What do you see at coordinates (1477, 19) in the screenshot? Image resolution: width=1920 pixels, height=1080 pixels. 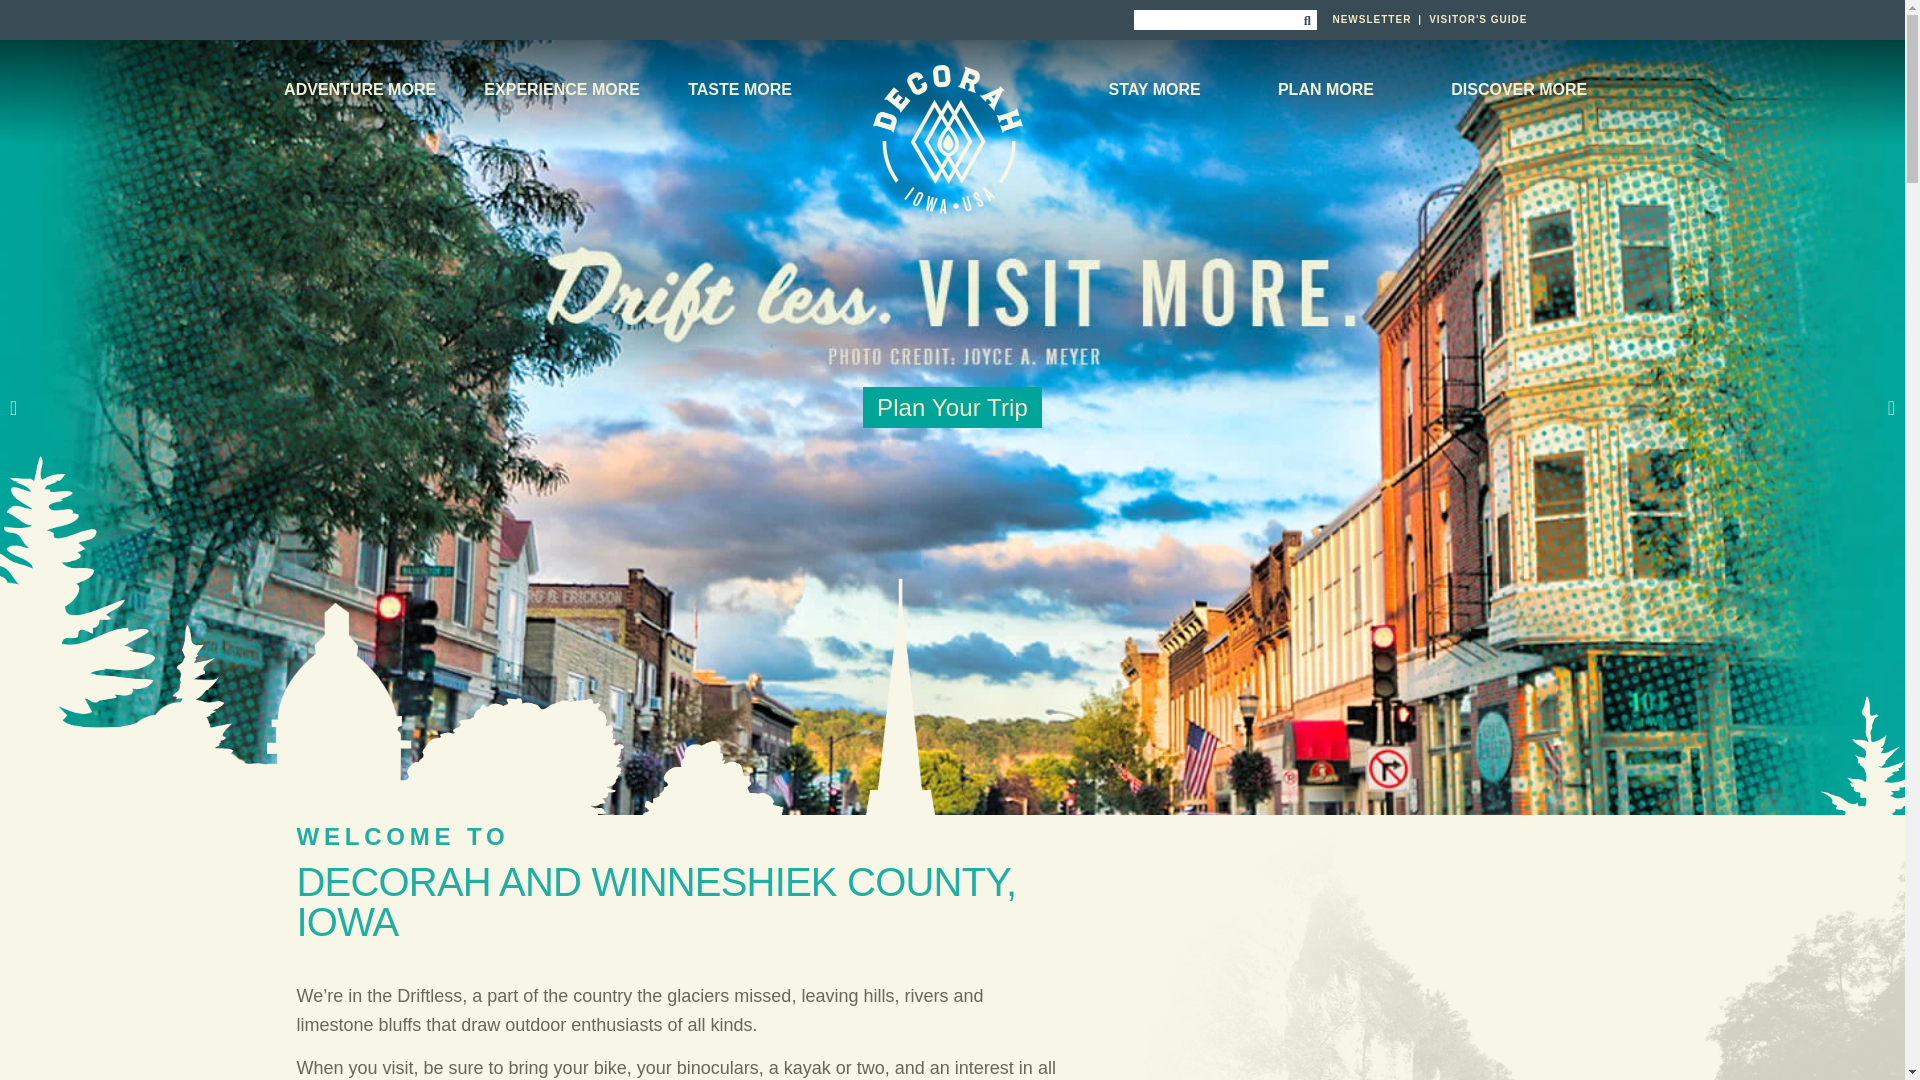 I see `VISITOR'S GUIDE` at bounding box center [1477, 19].